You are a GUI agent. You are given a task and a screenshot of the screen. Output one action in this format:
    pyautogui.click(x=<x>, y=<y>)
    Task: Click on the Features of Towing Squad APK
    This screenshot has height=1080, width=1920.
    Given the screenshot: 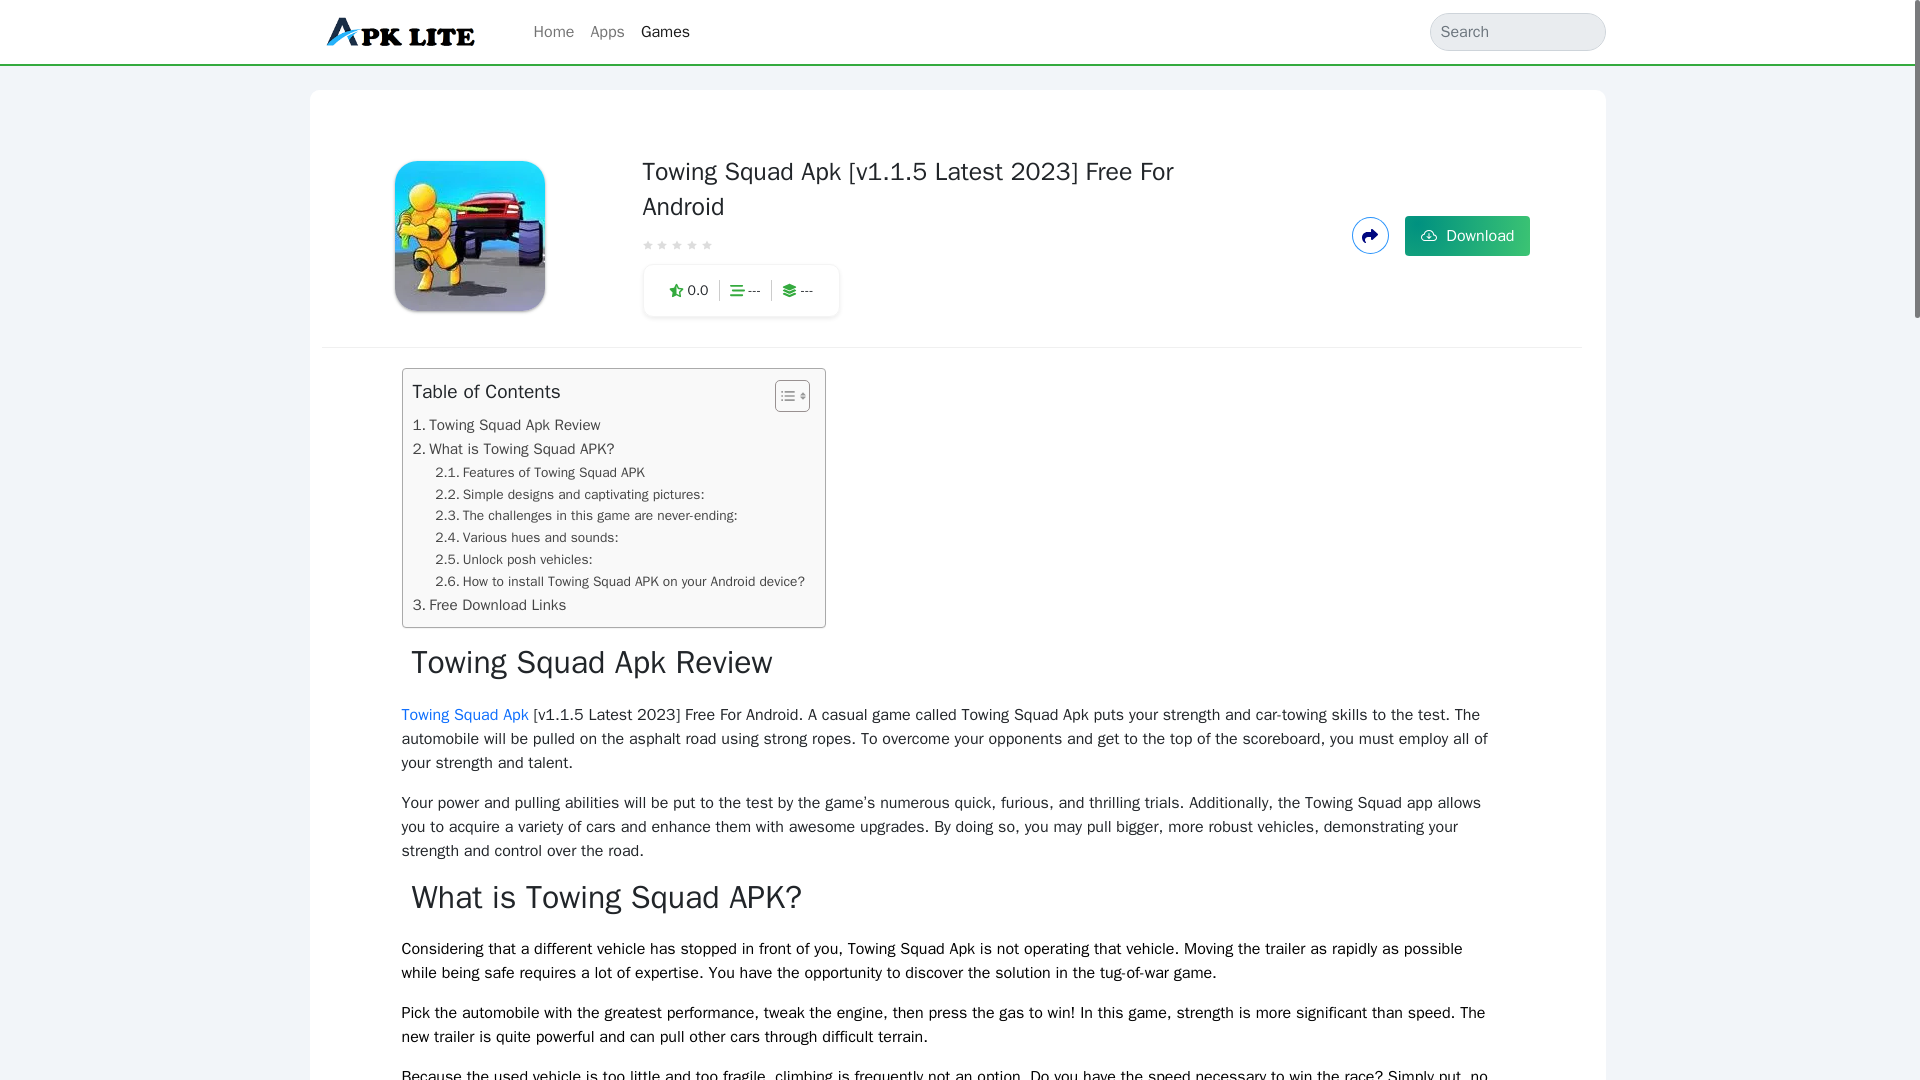 What is the action you would take?
    pyautogui.click(x=539, y=472)
    